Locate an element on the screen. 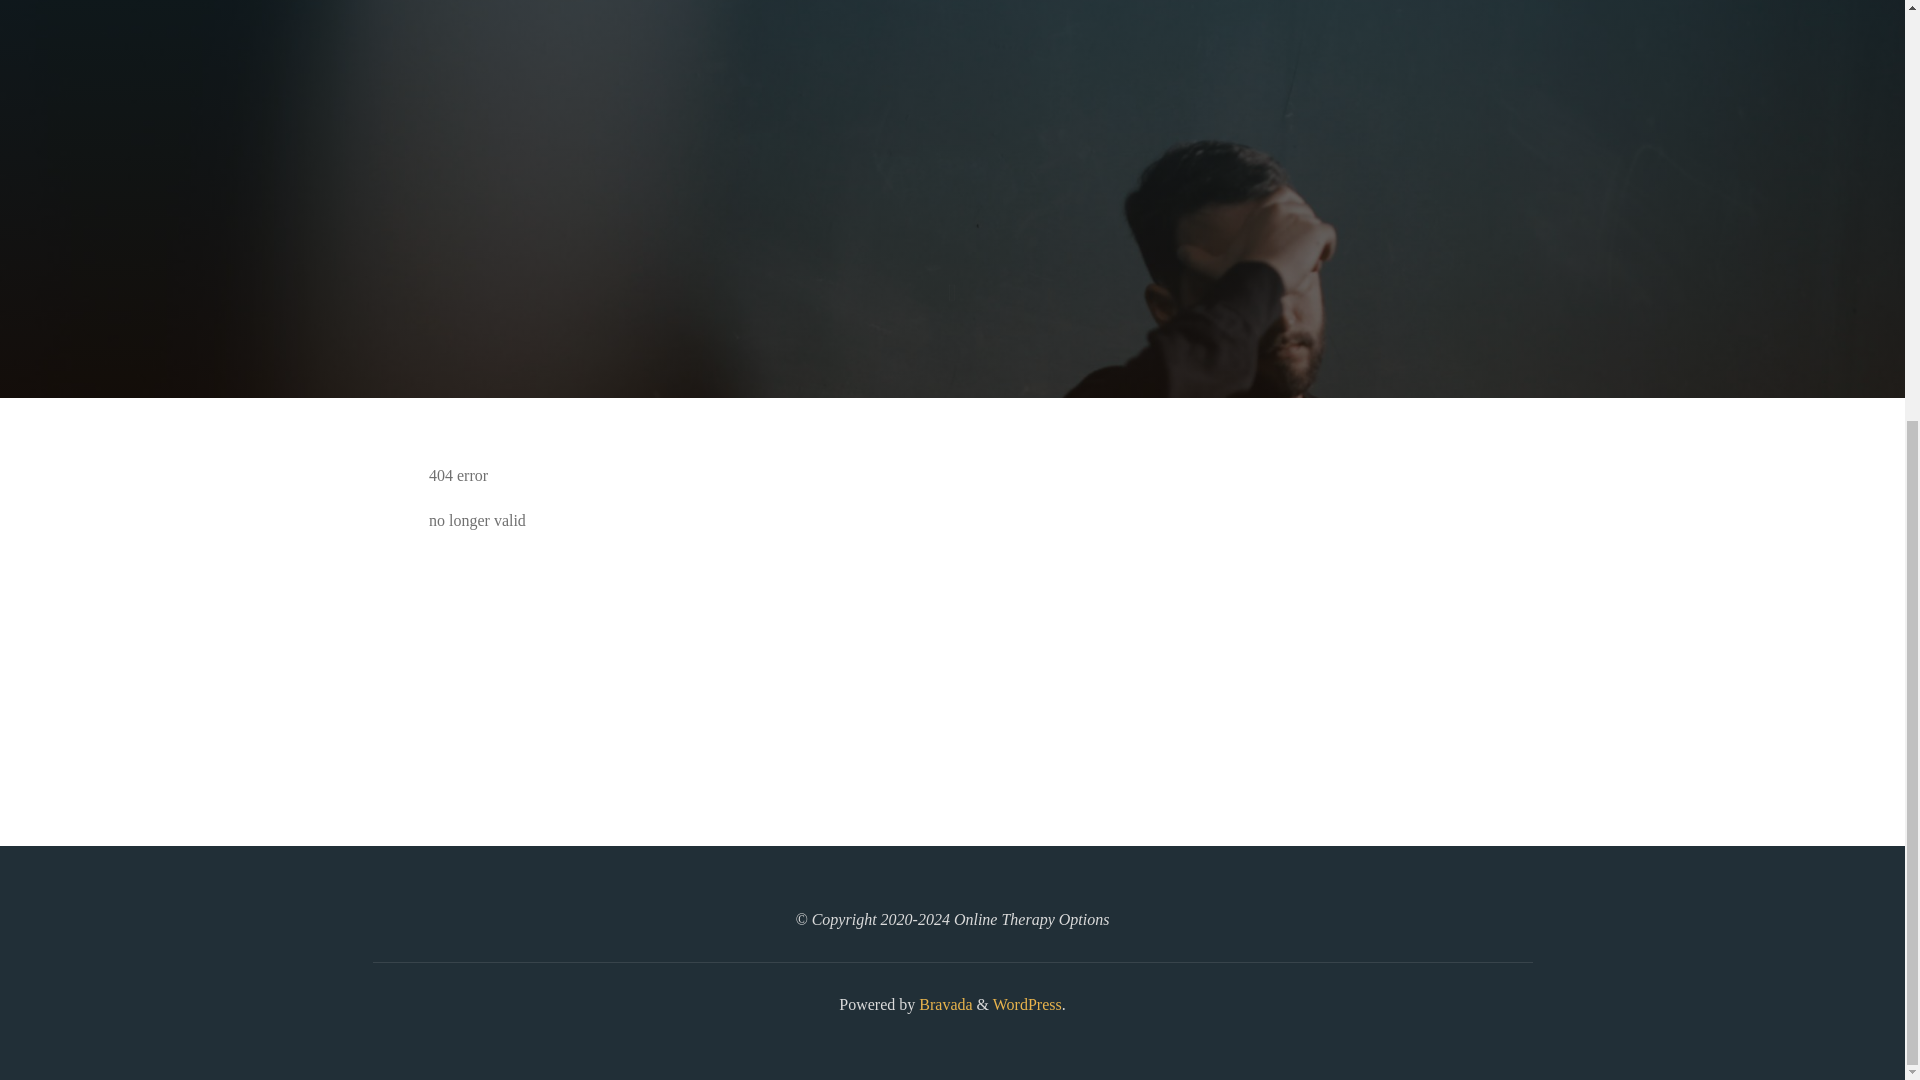 This screenshot has height=1080, width=1920. WordPress is located at coordinates (1026, 1004).